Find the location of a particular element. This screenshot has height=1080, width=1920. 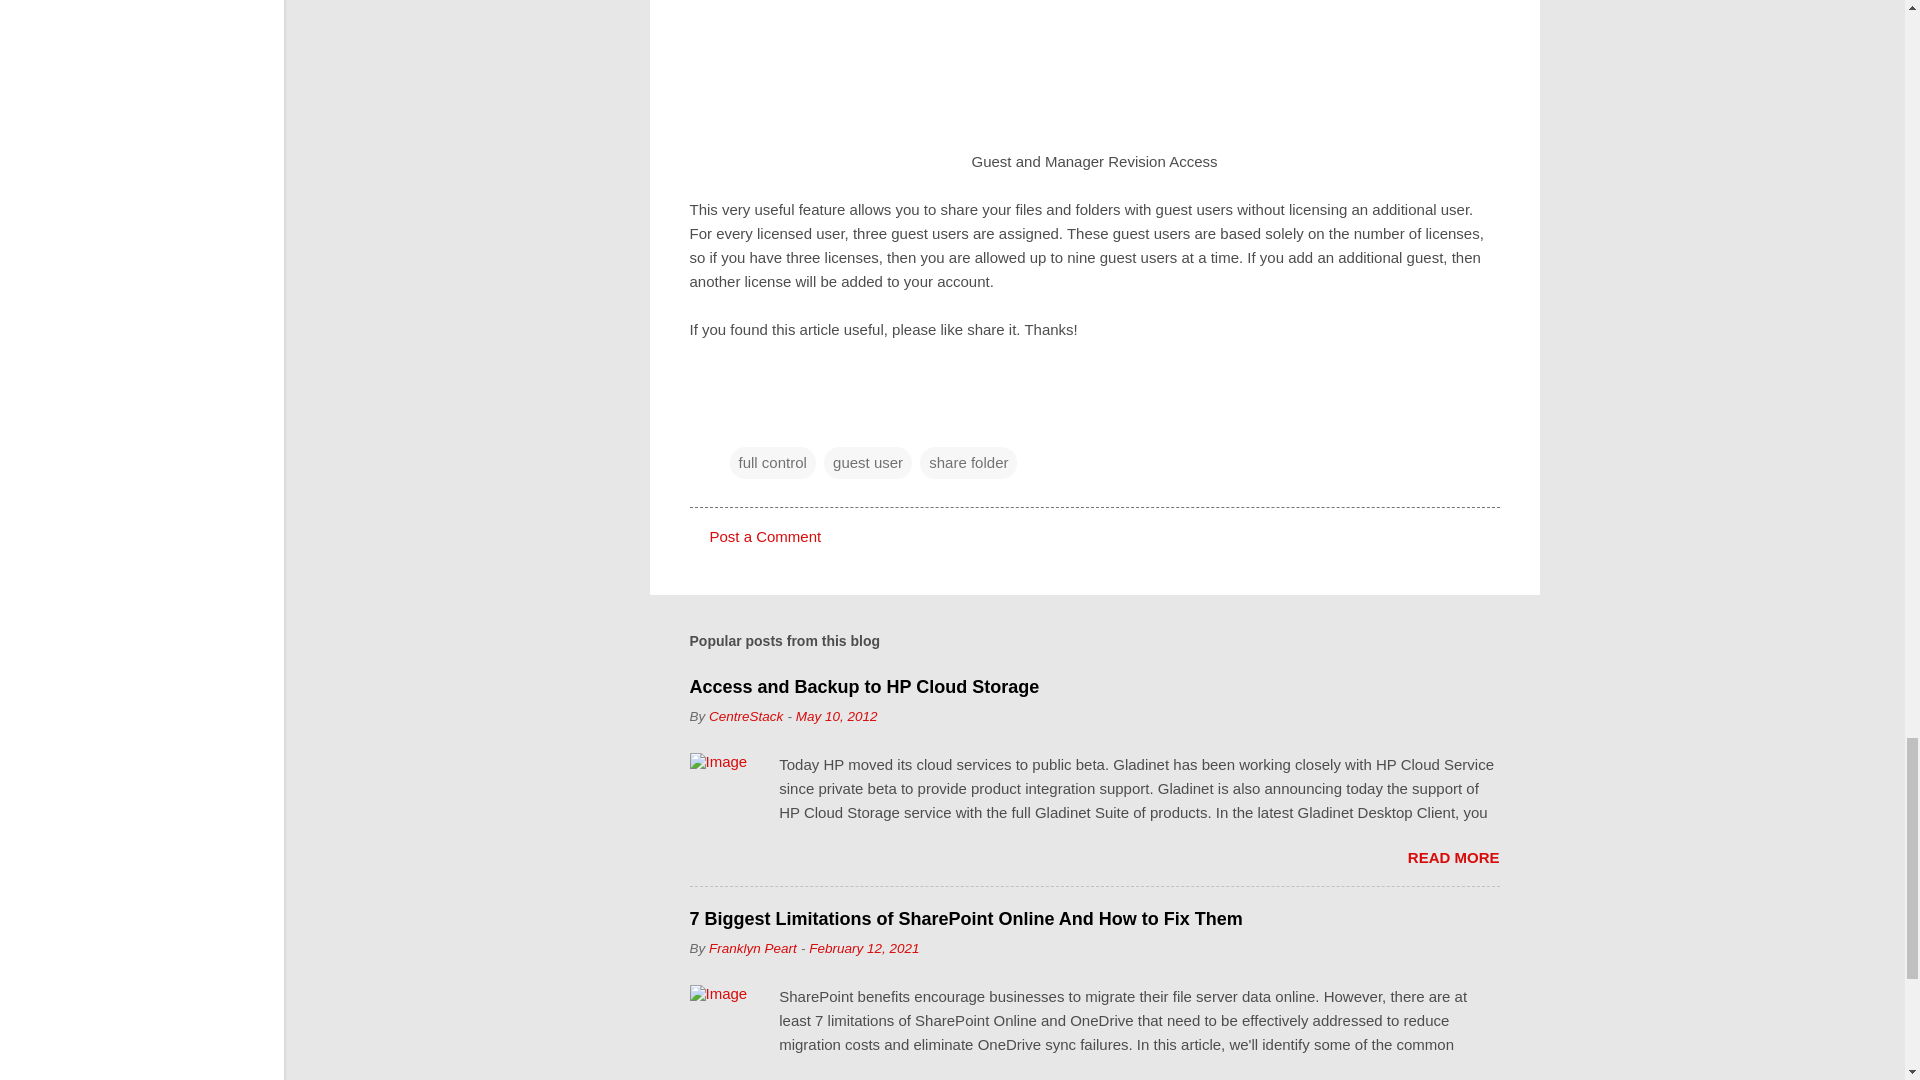

Email Post is located at coordinates (742, 422).